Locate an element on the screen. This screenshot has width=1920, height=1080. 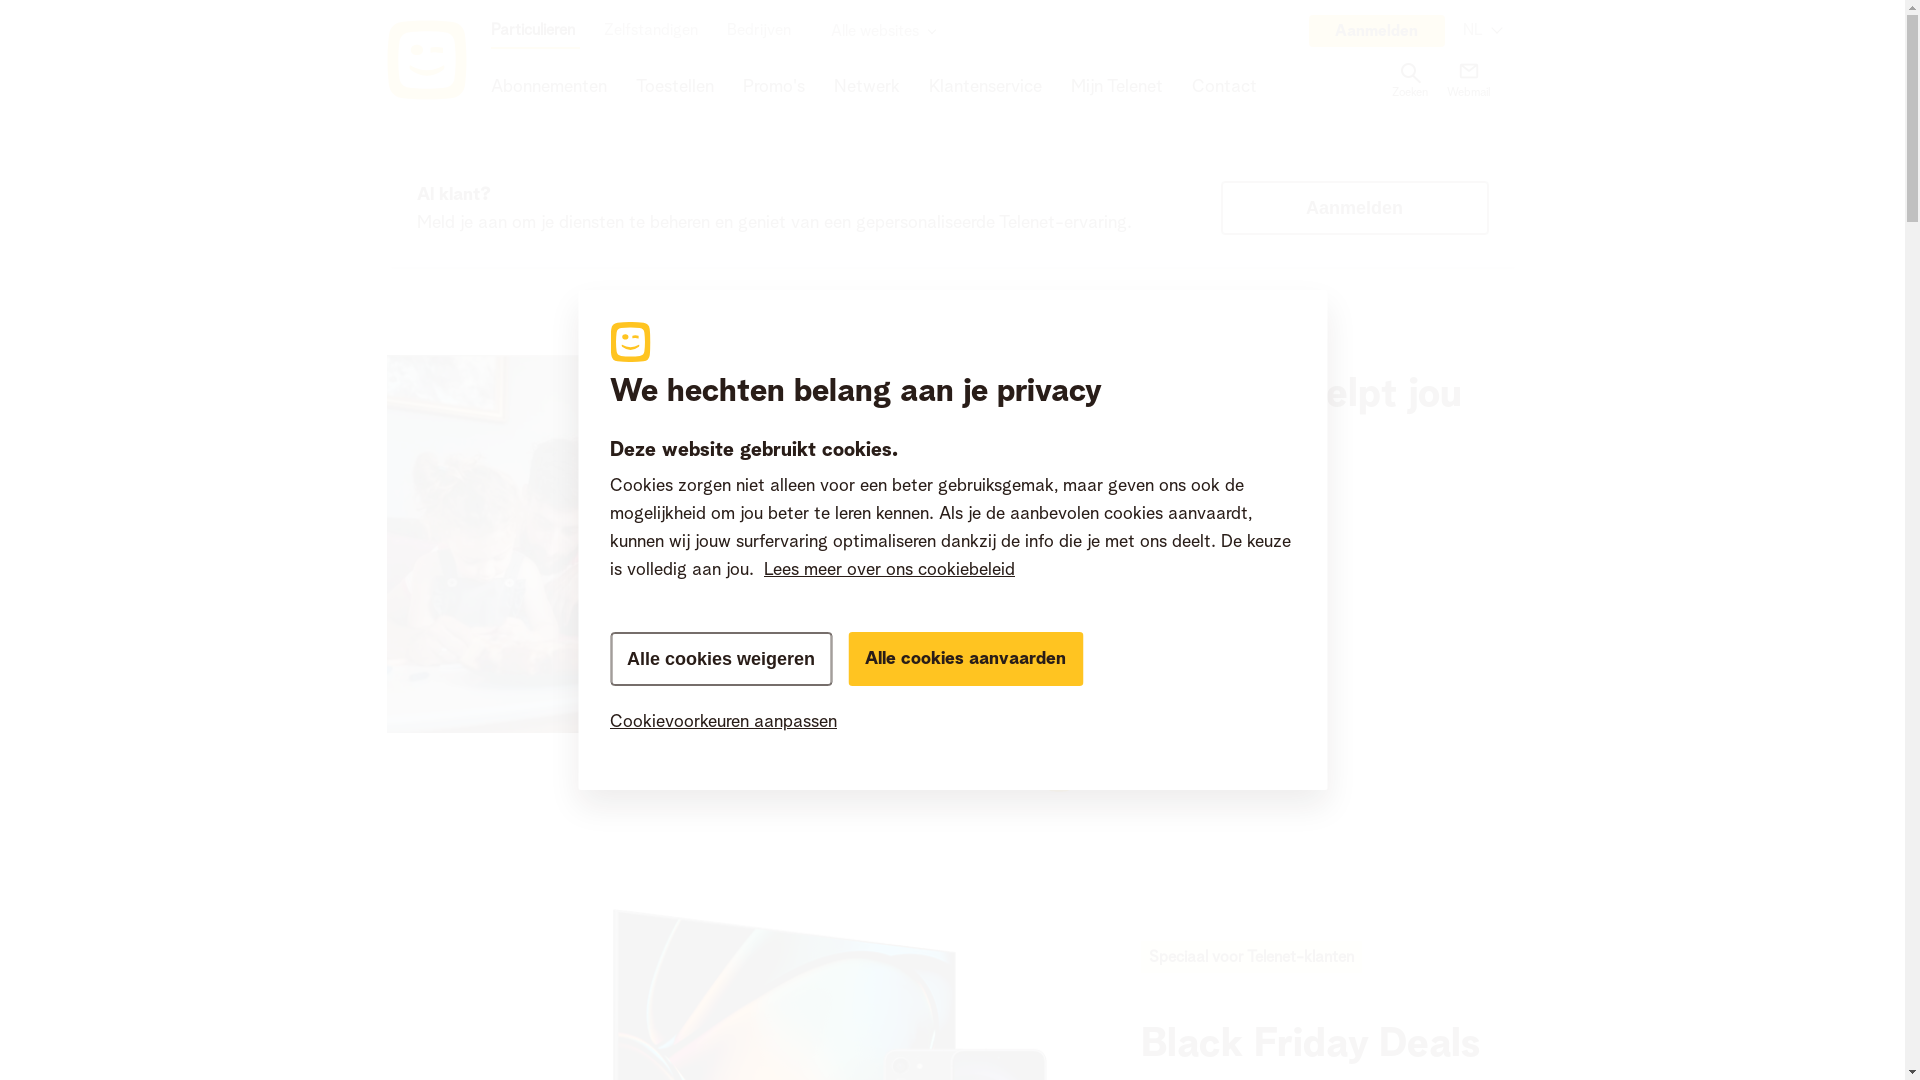
Bedrijven is located at coordinates (760, 29).